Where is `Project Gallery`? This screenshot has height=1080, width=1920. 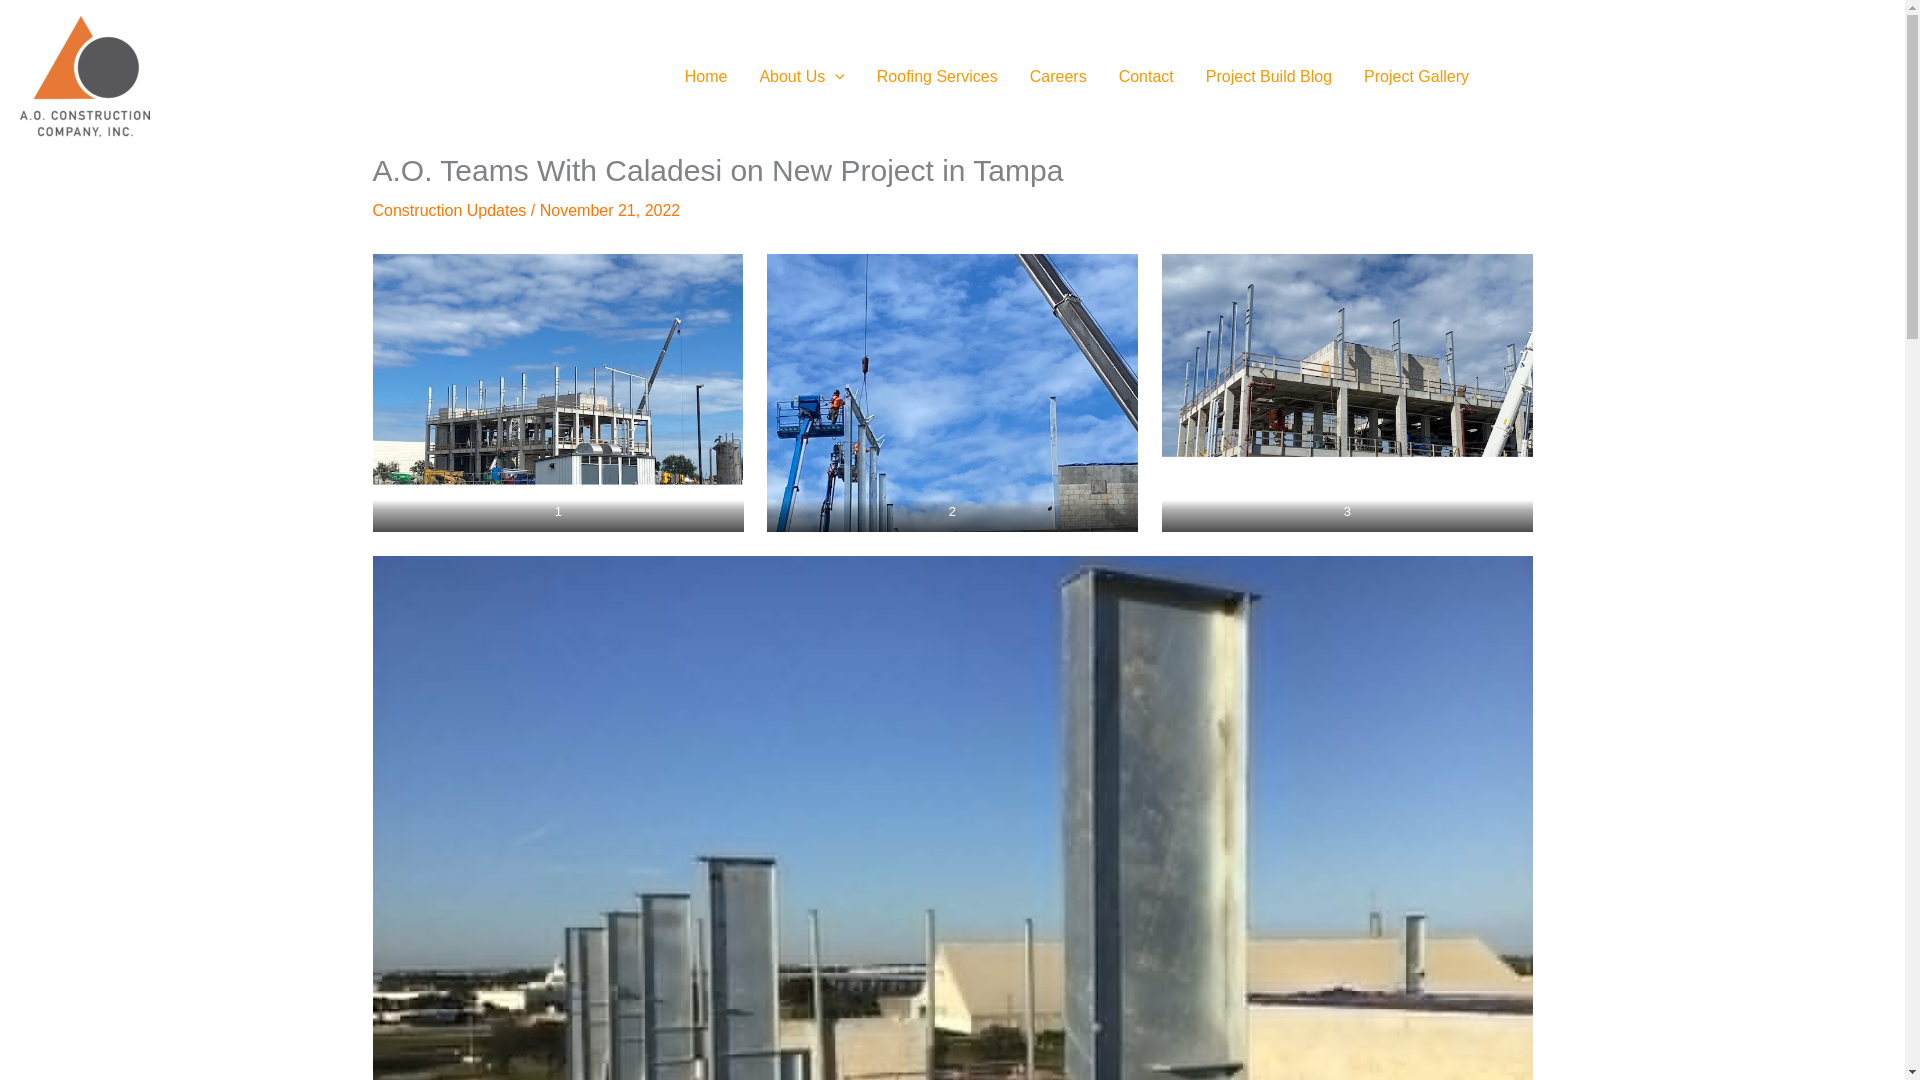
Project Gallery is located at coordinates (1416, 77).